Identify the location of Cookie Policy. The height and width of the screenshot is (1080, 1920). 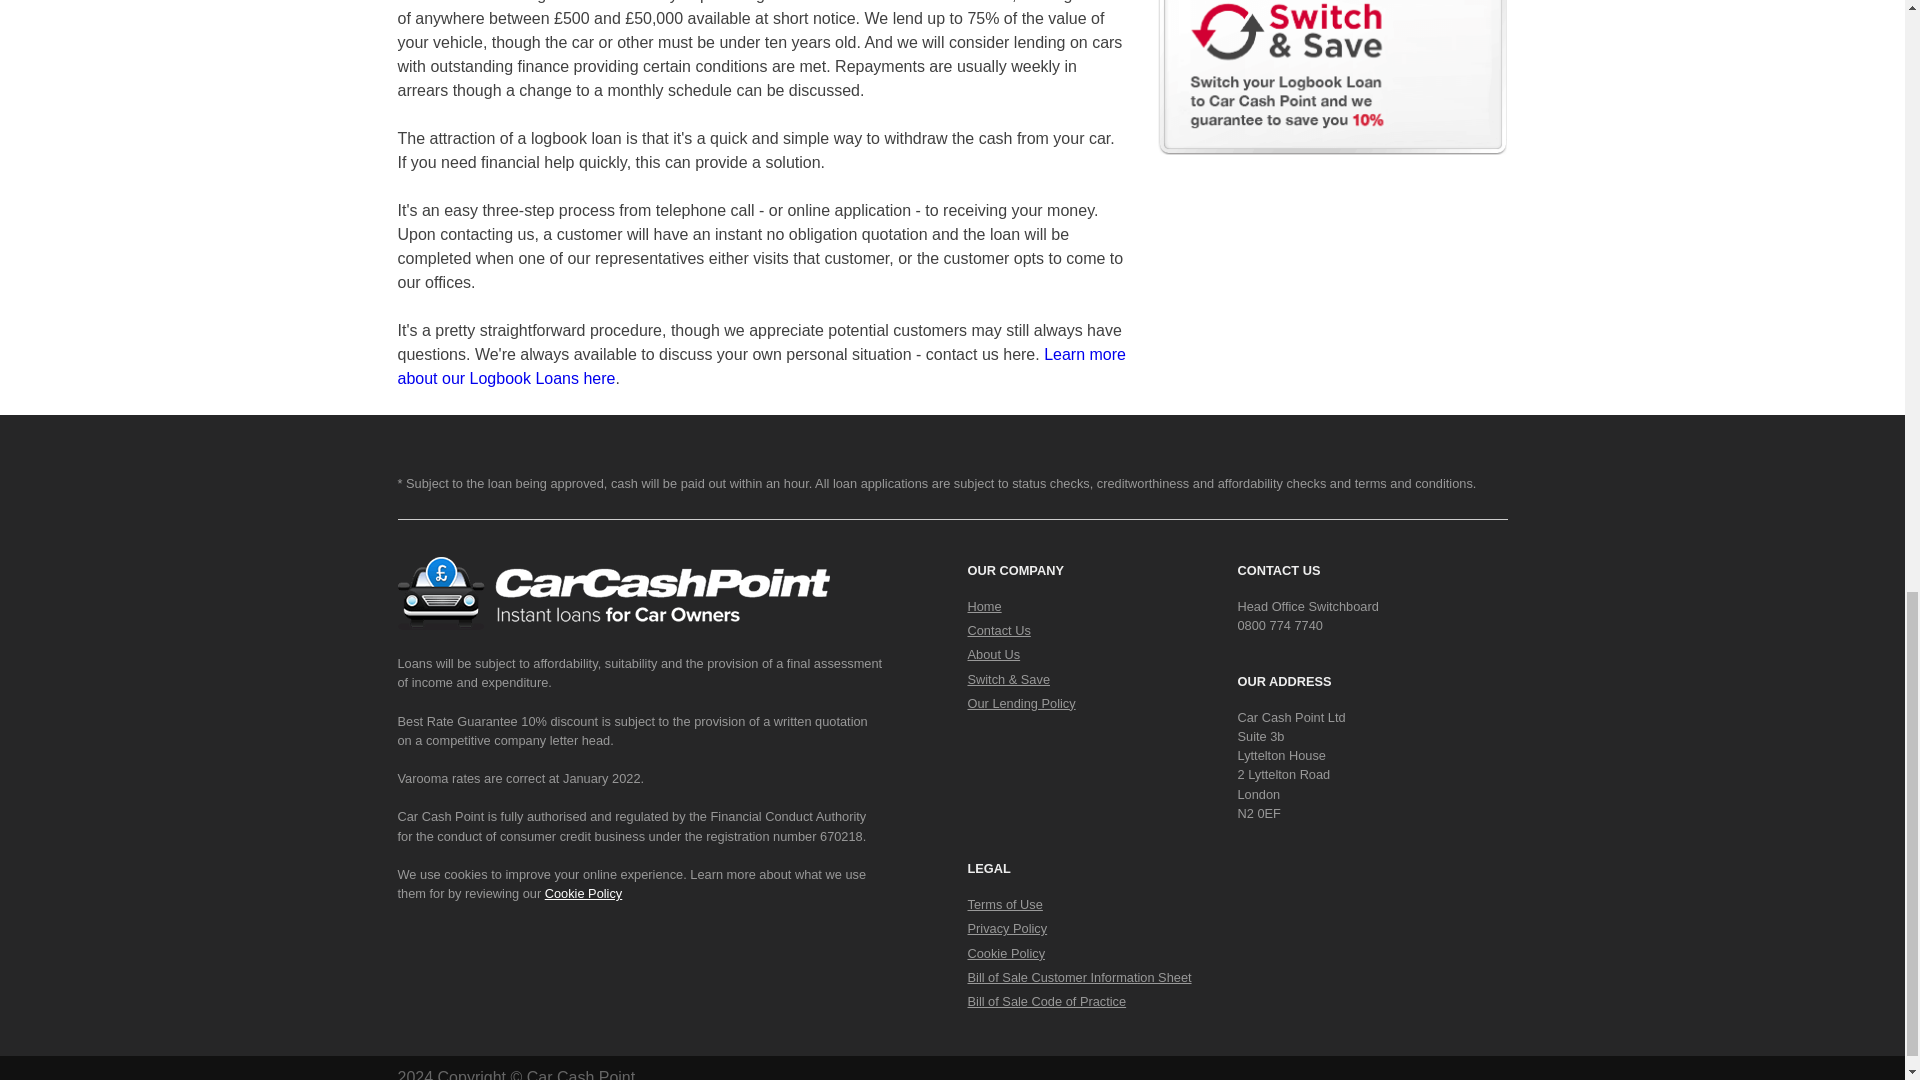
(1006, 954).